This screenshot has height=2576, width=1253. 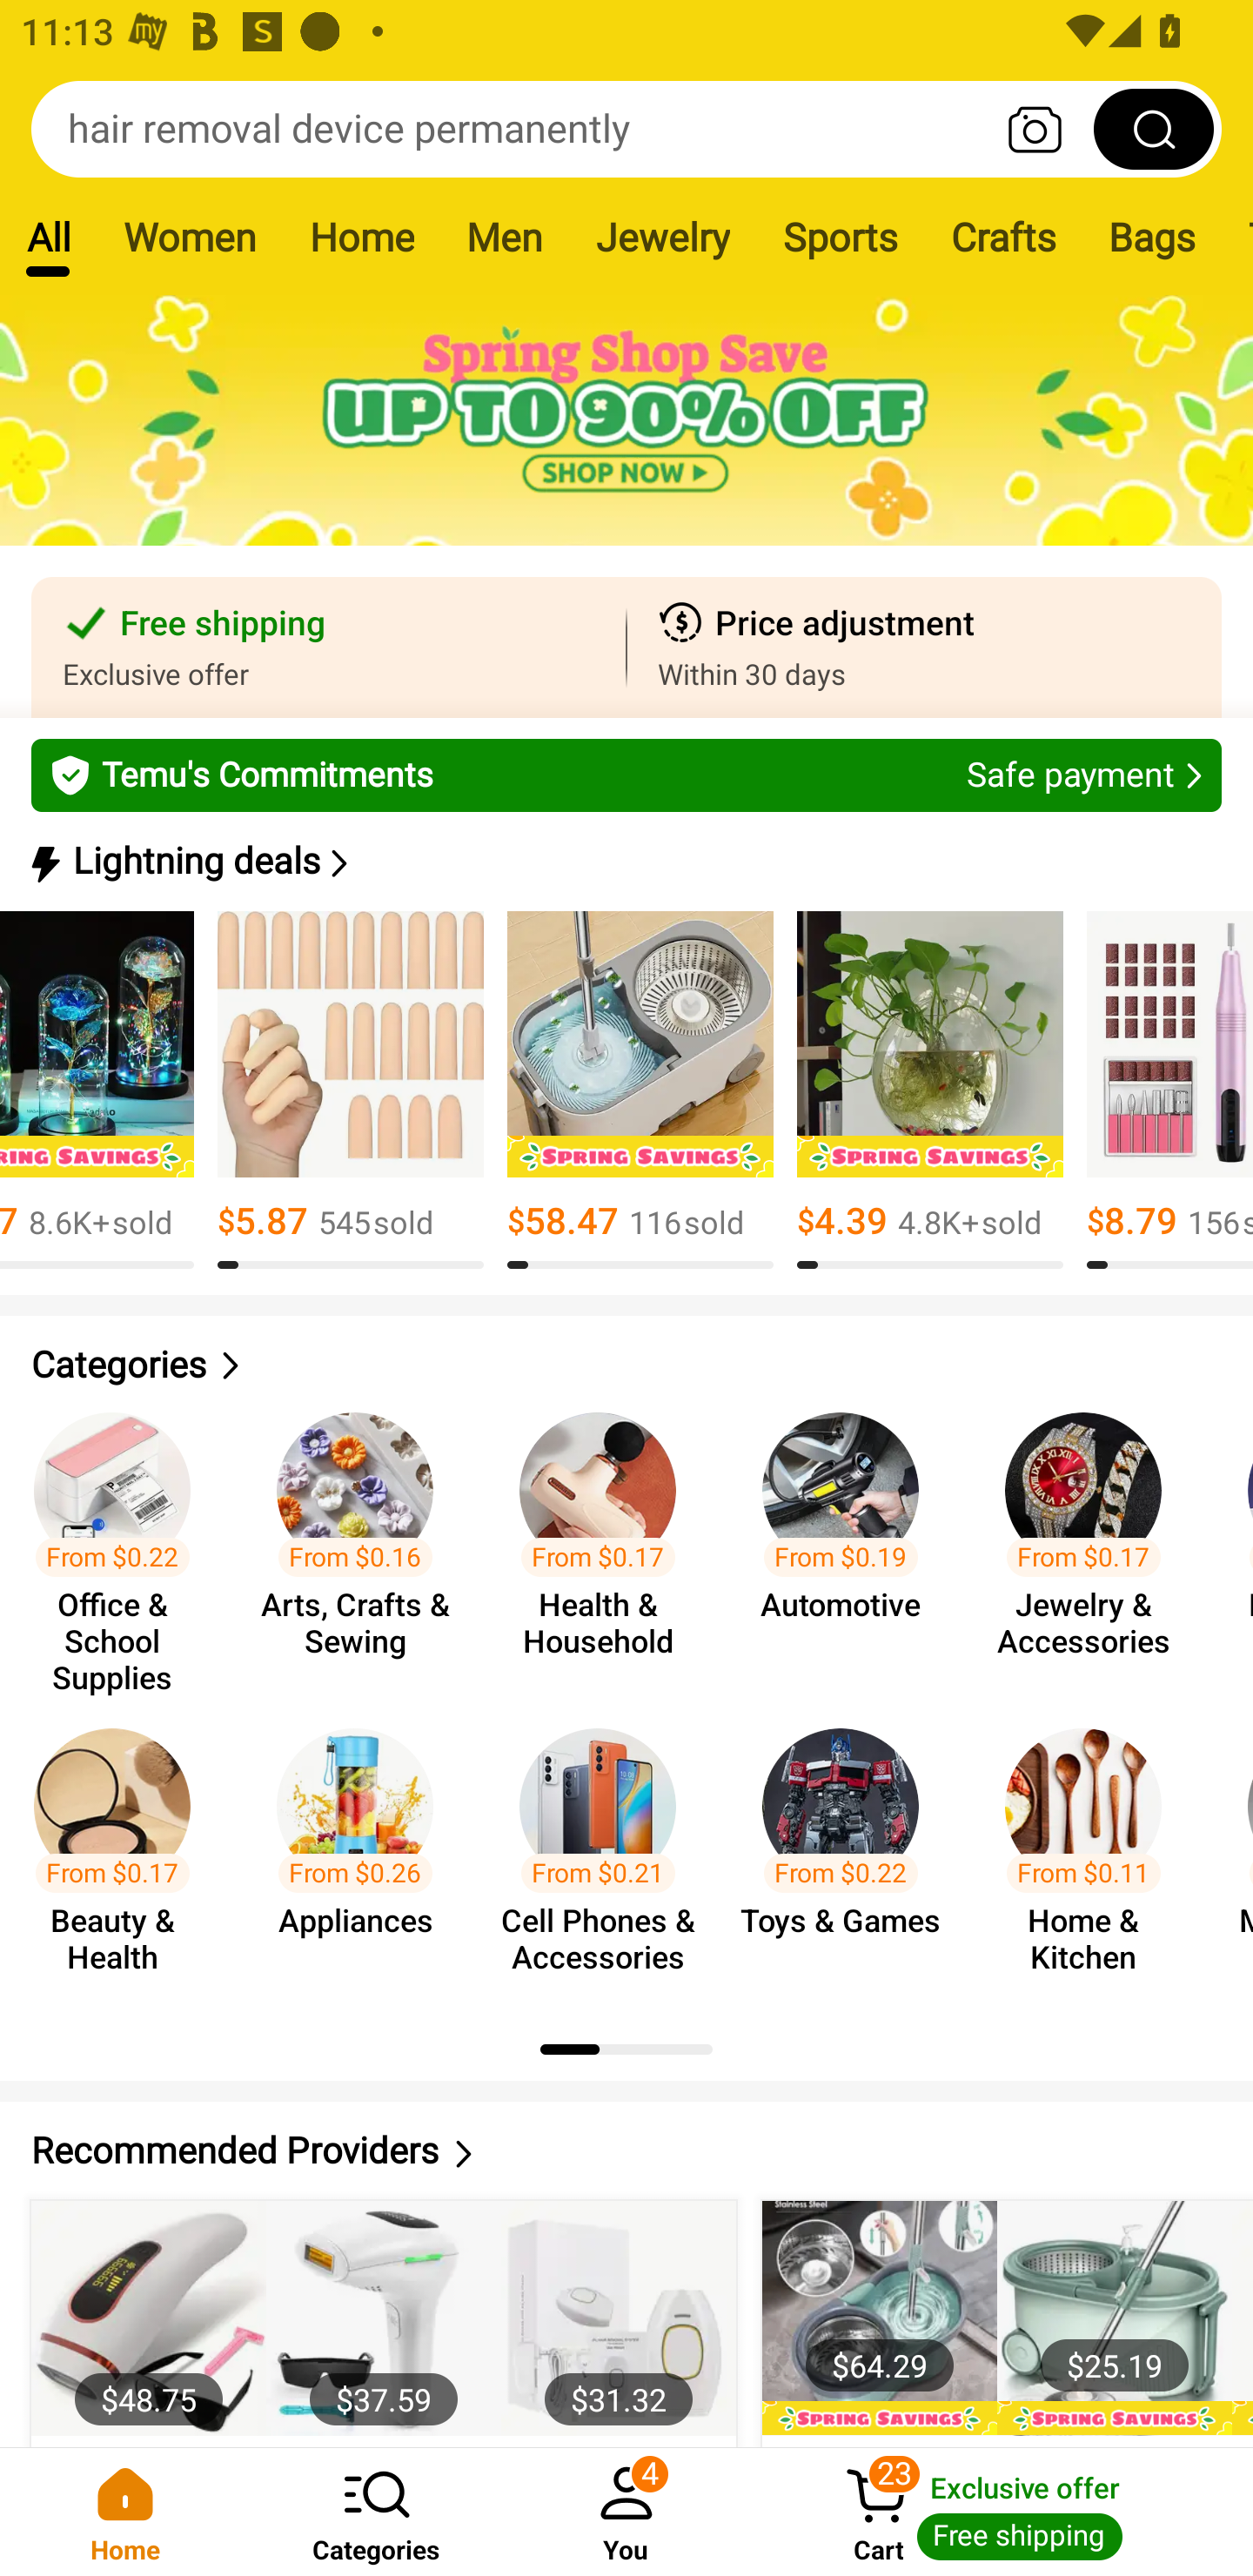 I want to click on Men, so click(x=504, y=237).